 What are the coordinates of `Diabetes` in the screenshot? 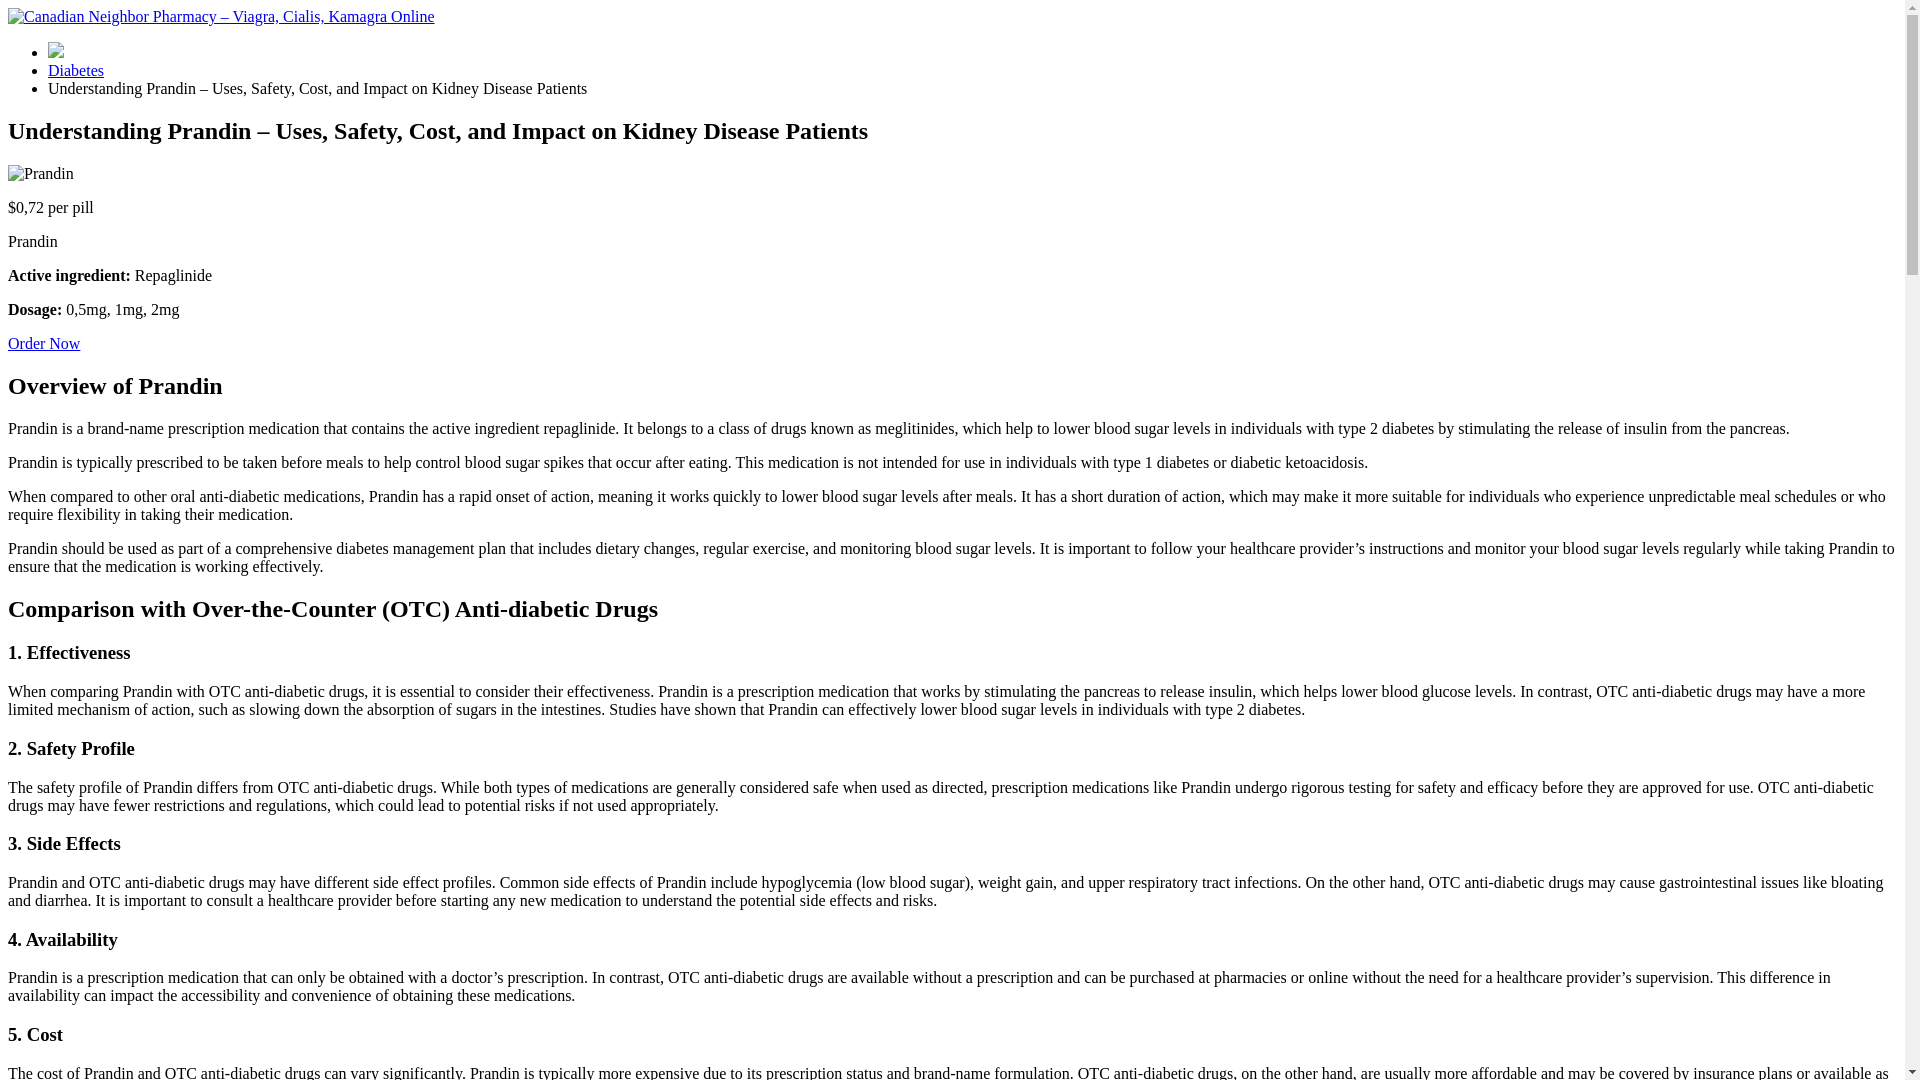 It's located at (76, 70).